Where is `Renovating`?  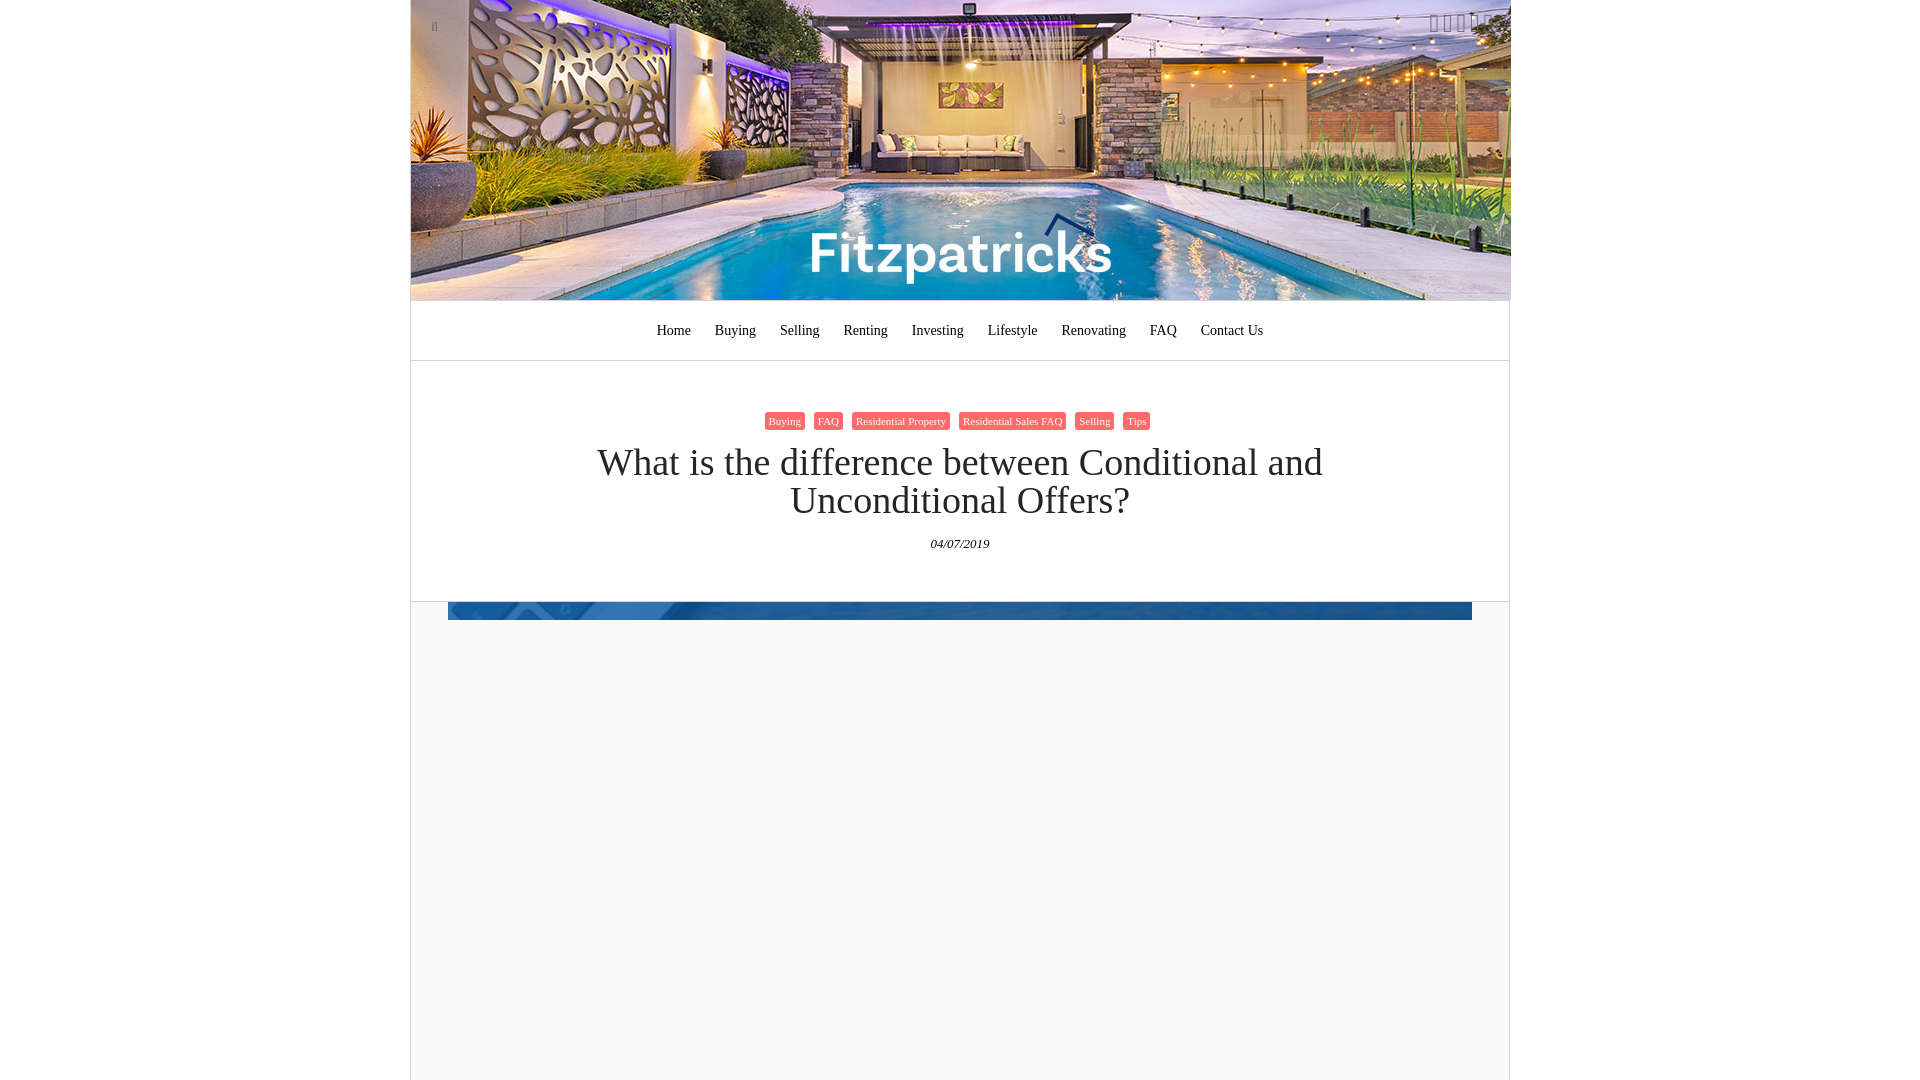 Renovating is located at coordinates (1093, 330).